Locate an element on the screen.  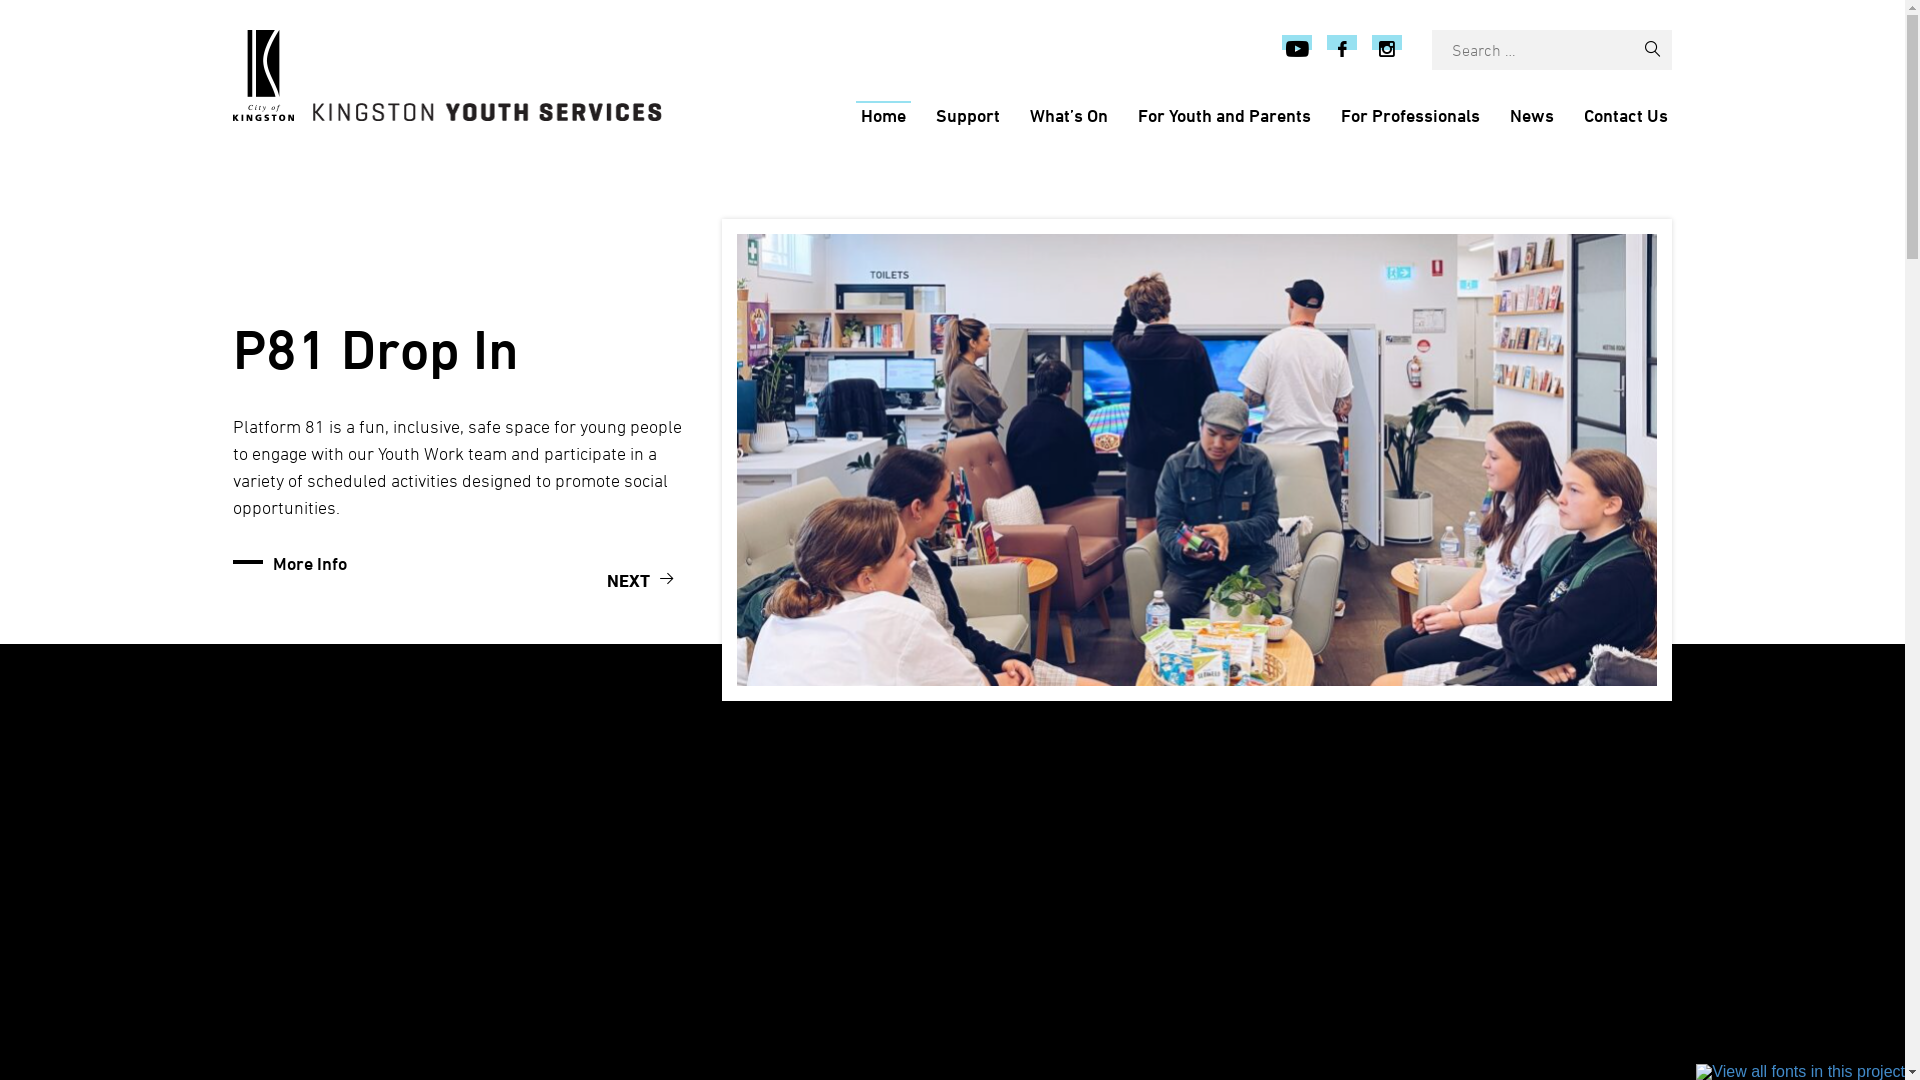
News is located at coordinates (1531, 115).